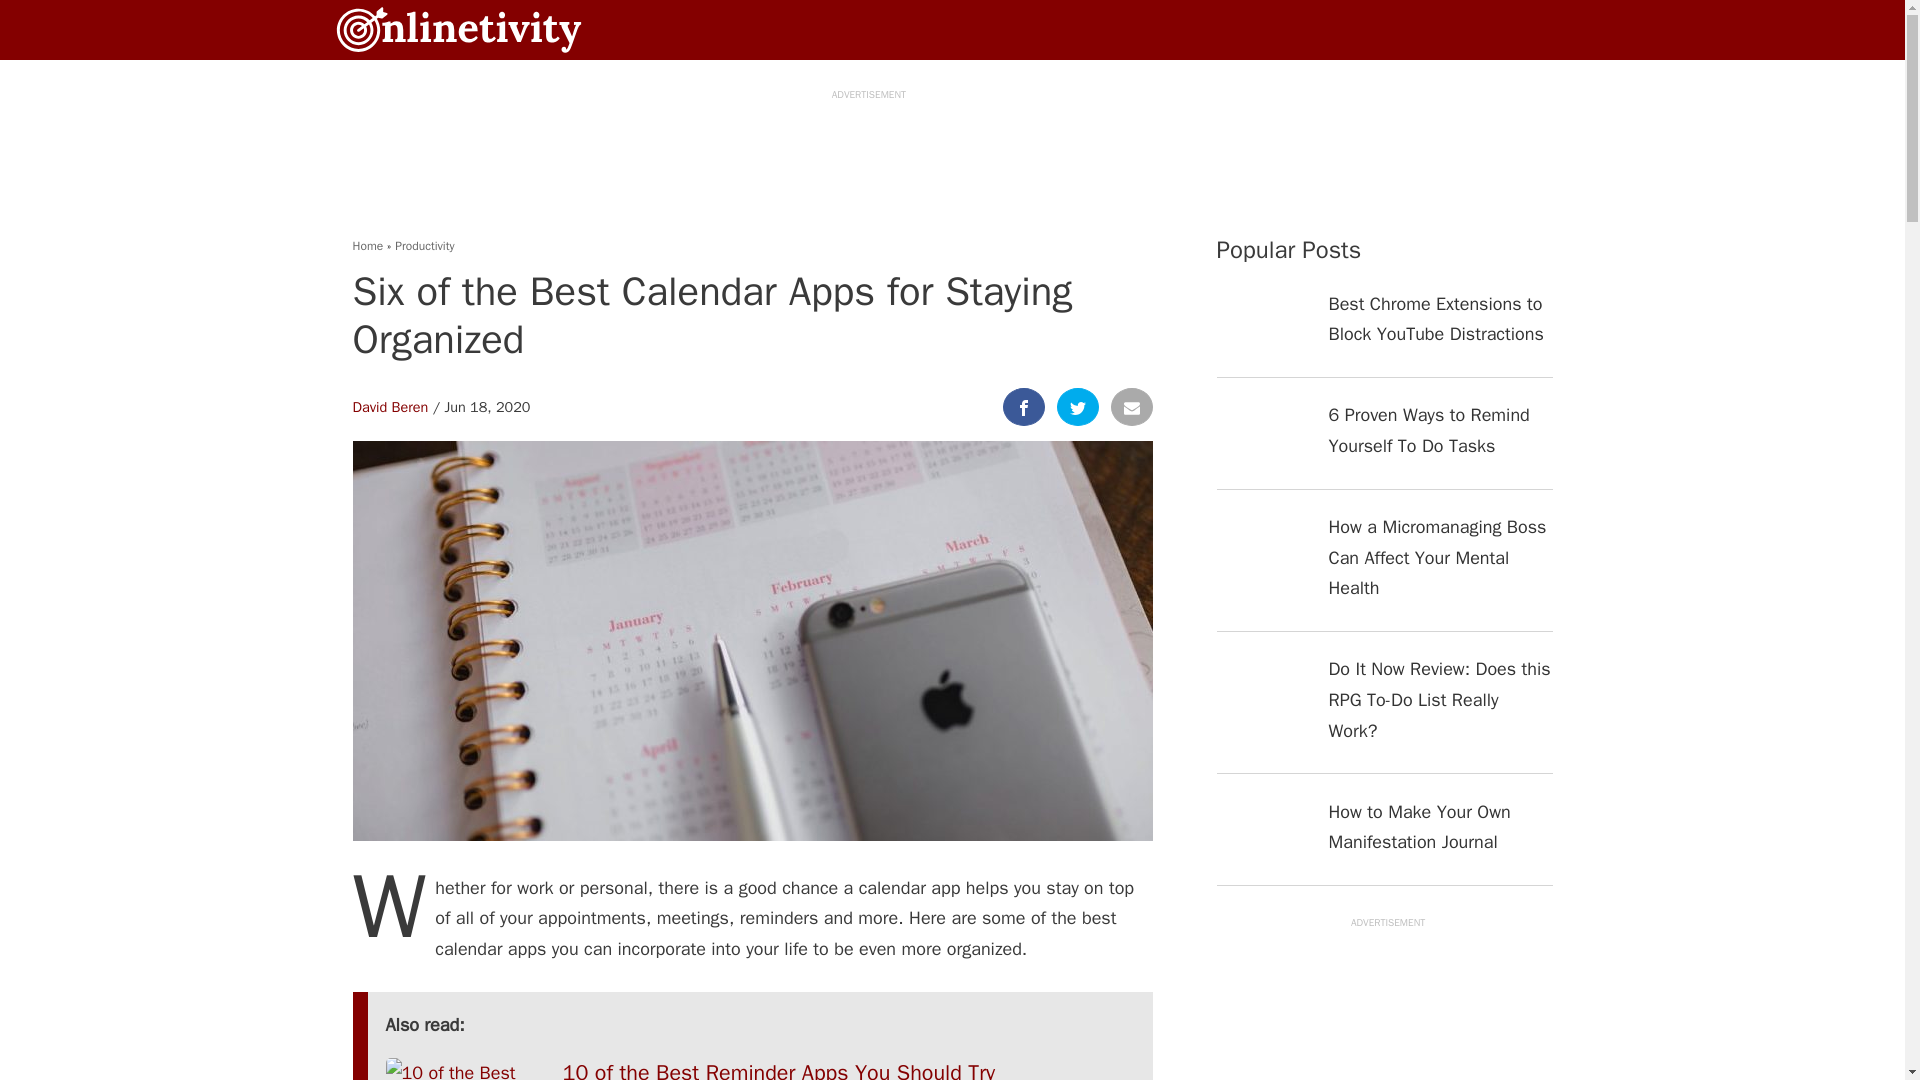 The image size is (1920, 1080). What do you see at coordinates (1383, 840) in the screenshot?
I see `How to Make Your Own Manifestation Journal` at bounding box center [1383, 840].